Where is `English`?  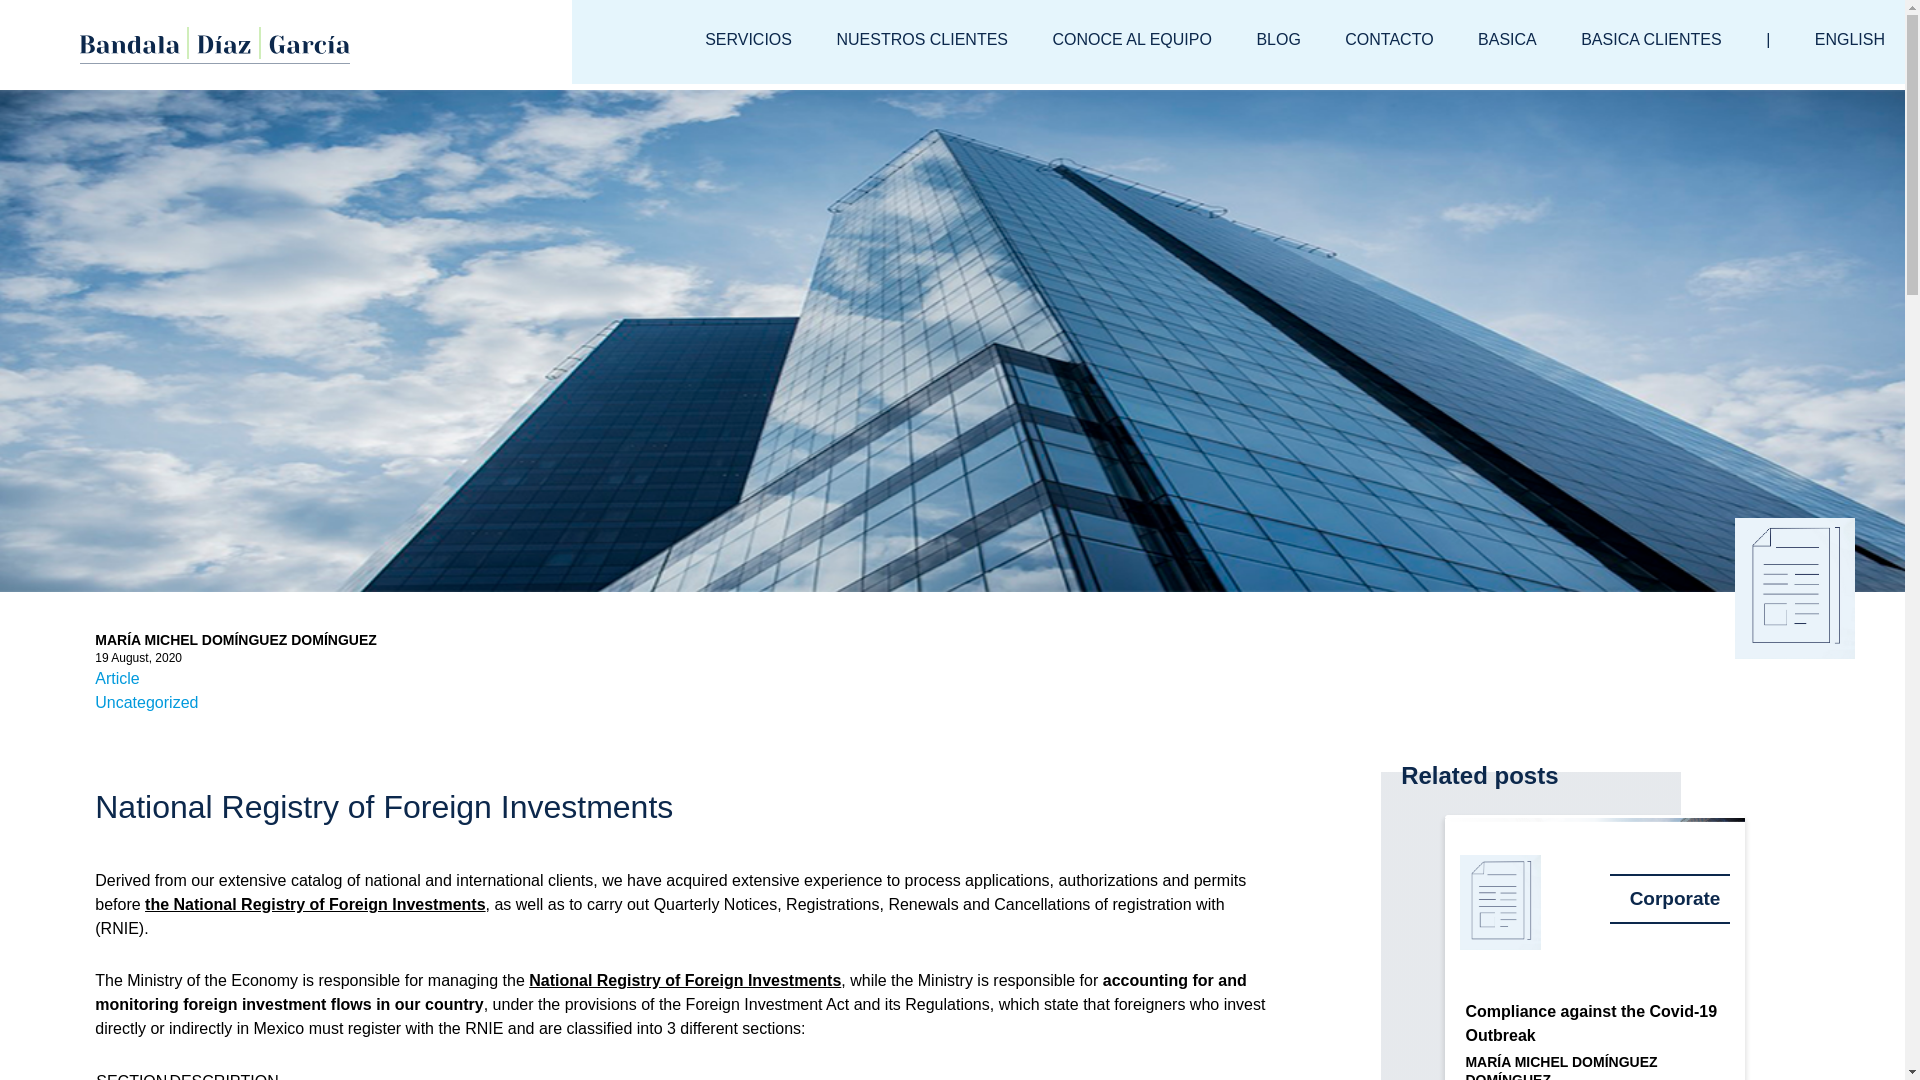 English is located at coordinates (1850, 42).